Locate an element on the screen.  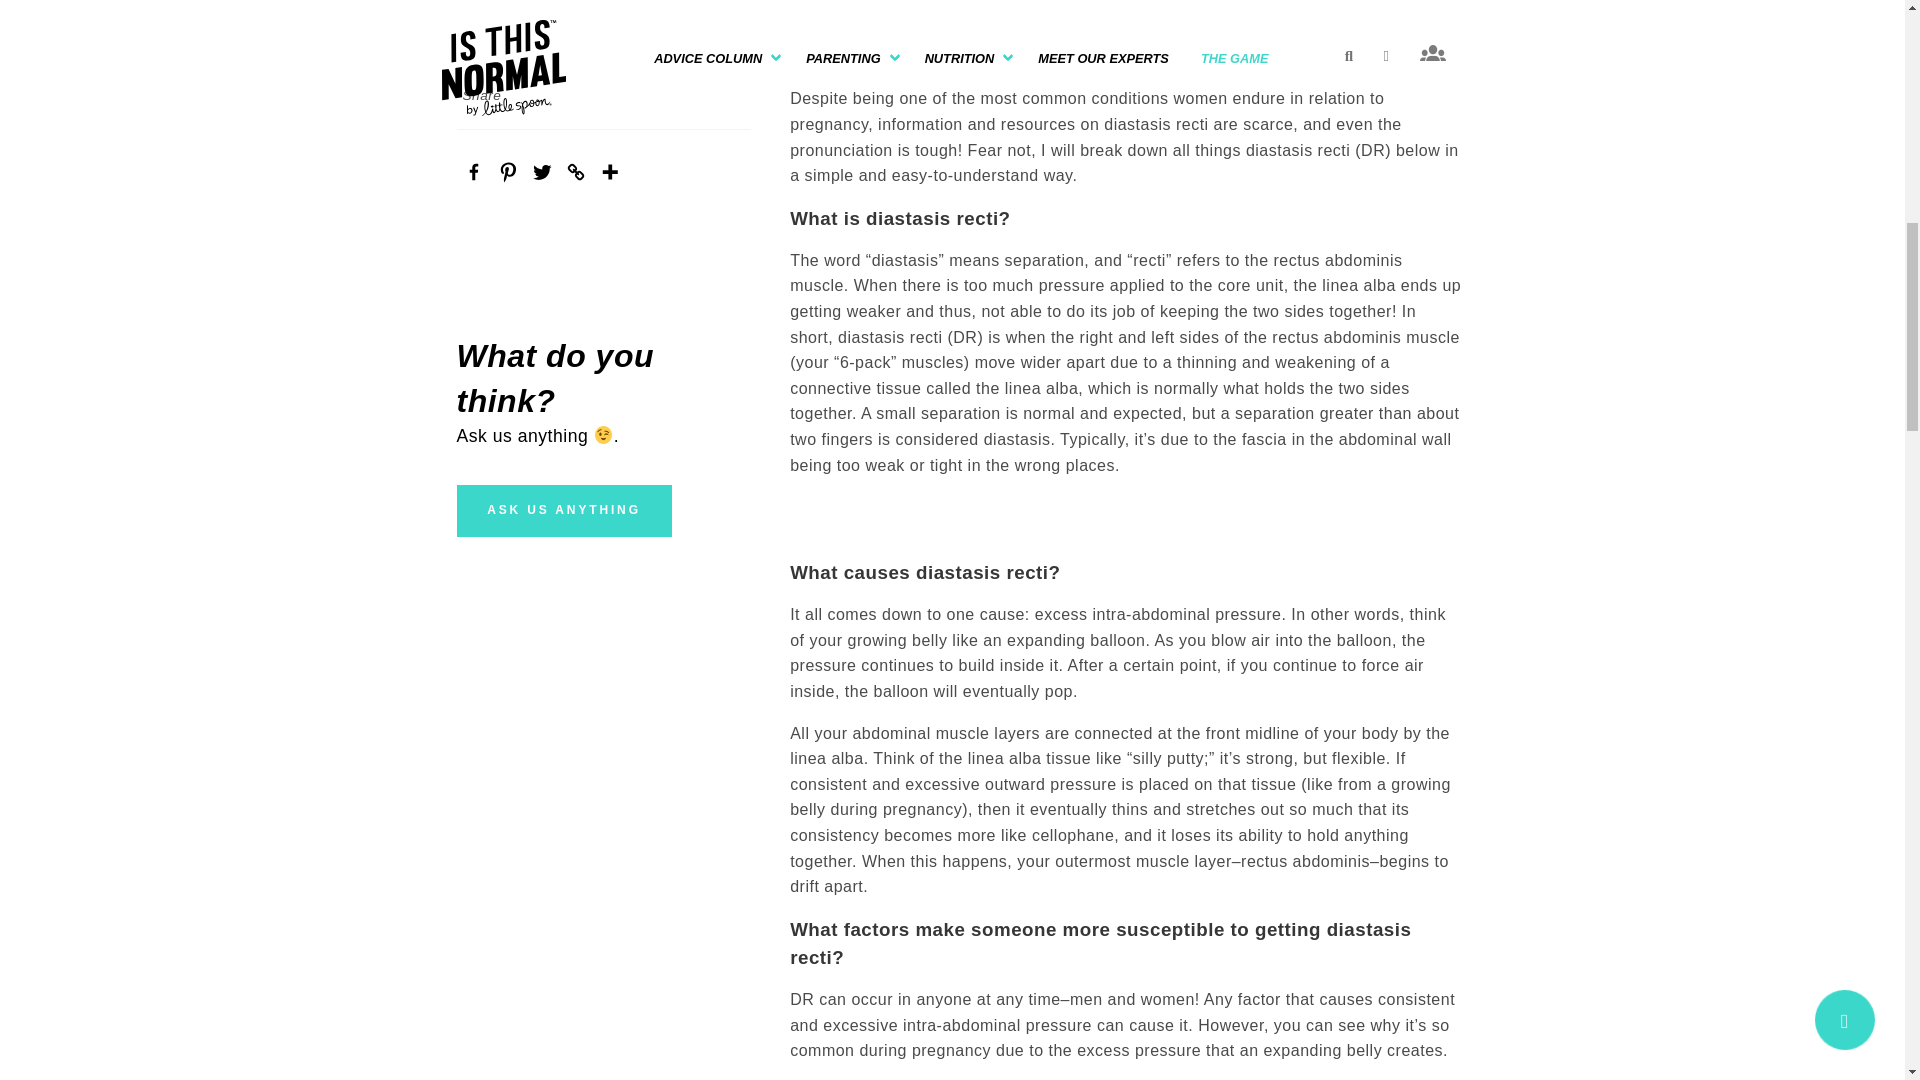
Copy Link is located at coordinates (574, 171).